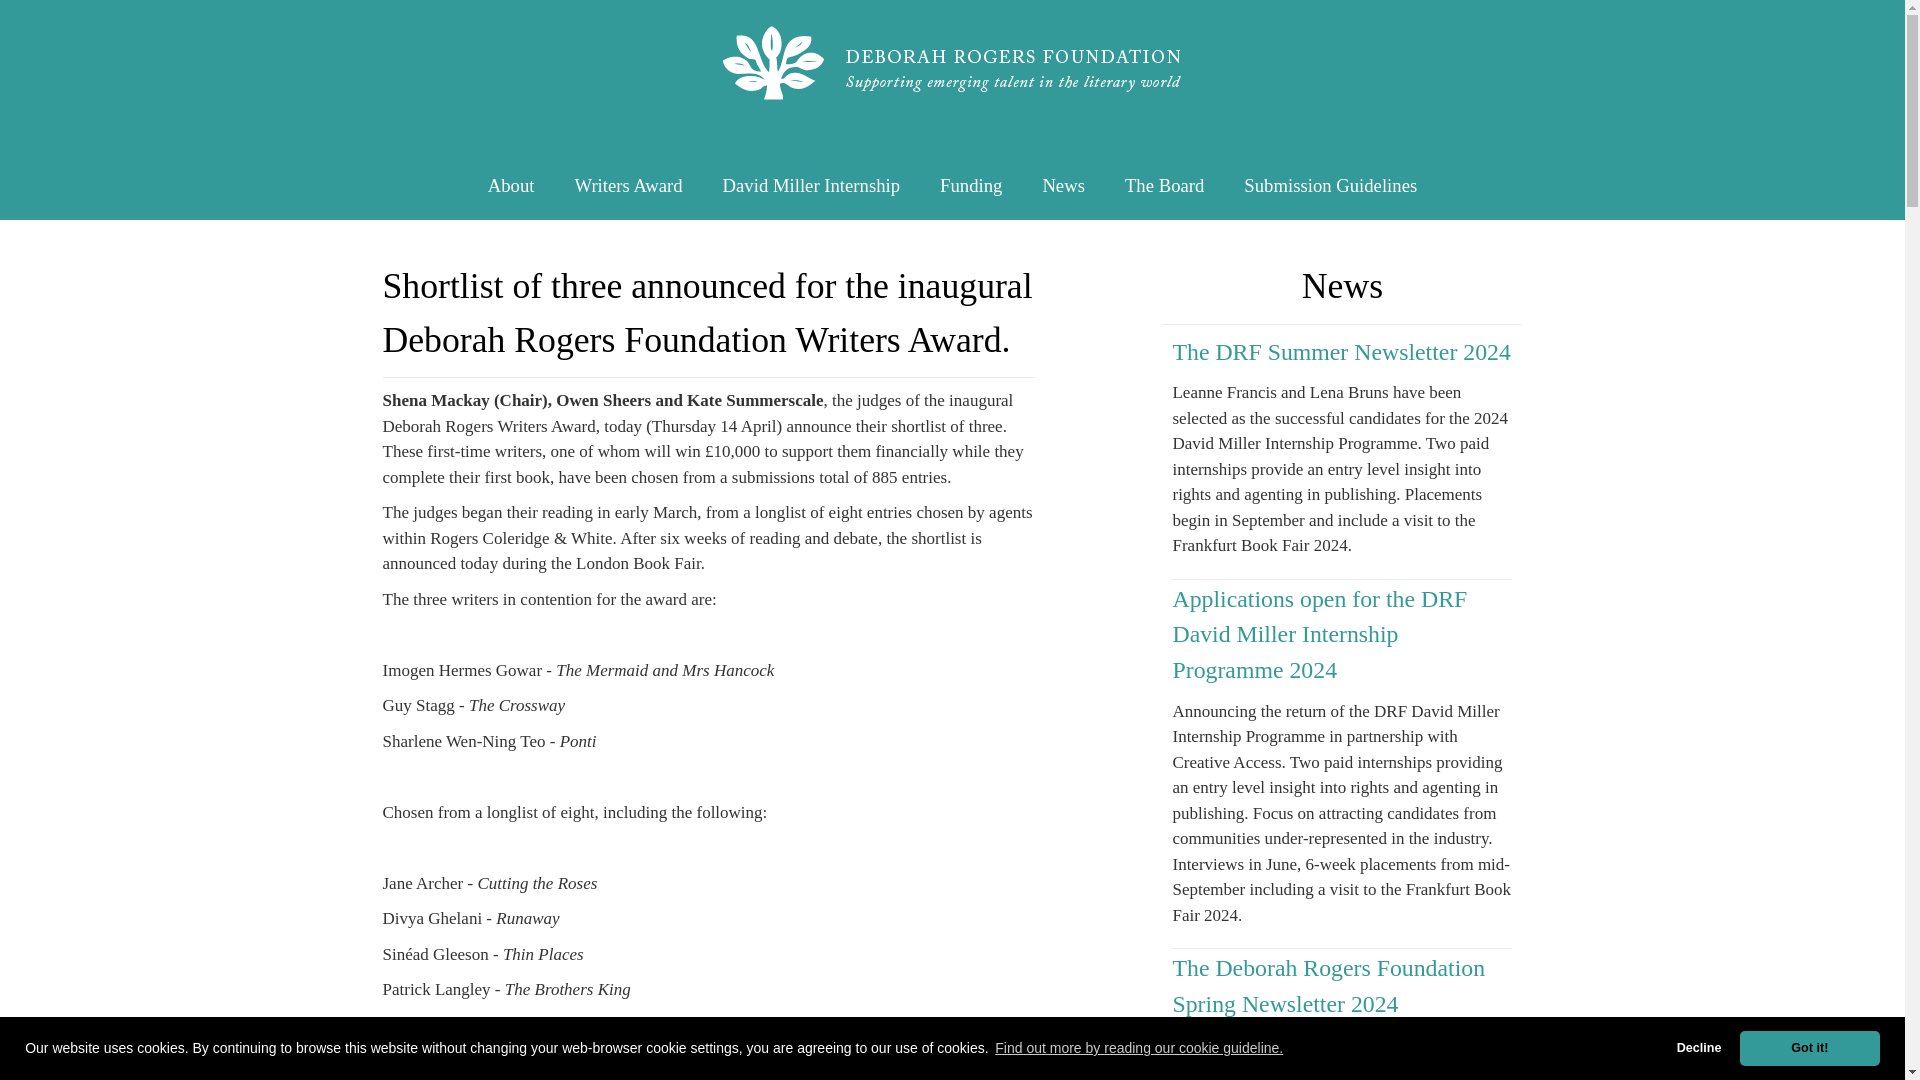 This screenshot has width=1920, height=1080. Describe the element at coordinates (628, 184) in the screenshot. I see `Writers Award` at that location.